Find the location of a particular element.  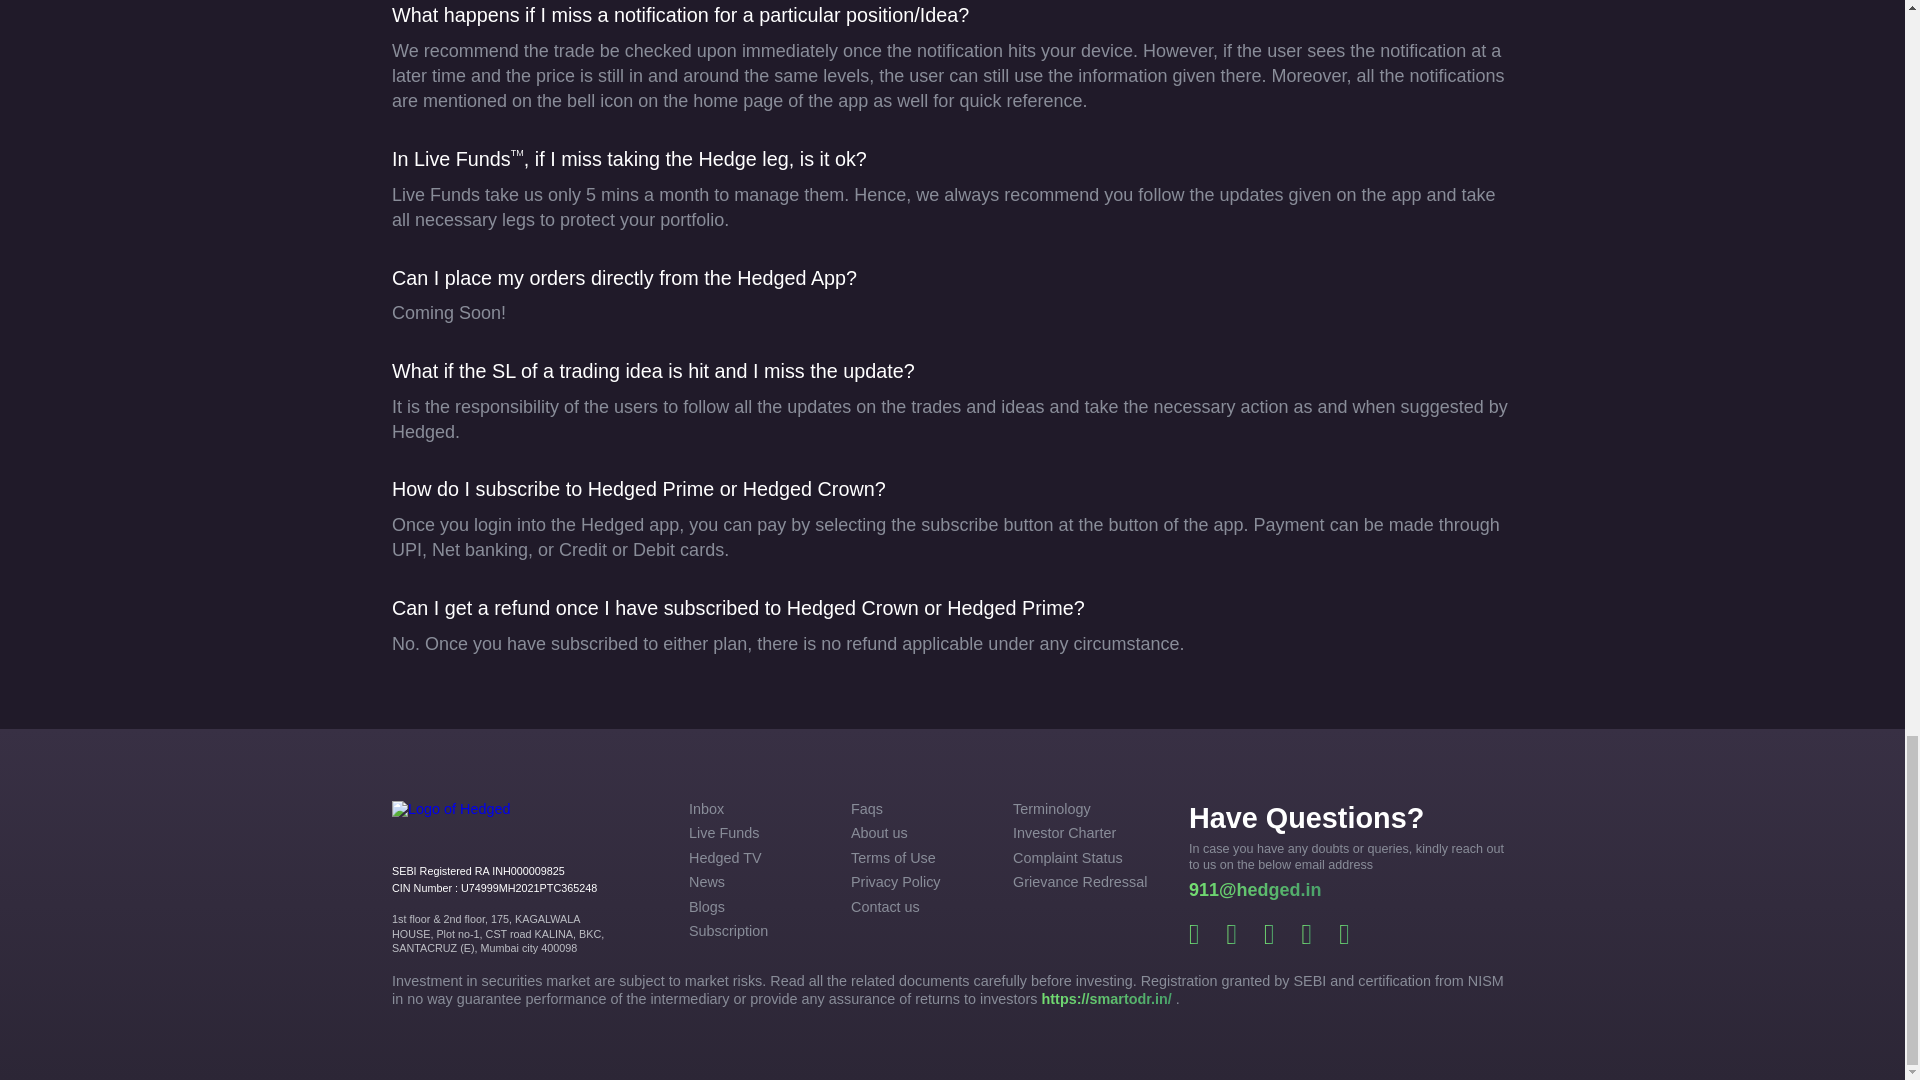

Investor Charter is located at coordinates (1085, 834).